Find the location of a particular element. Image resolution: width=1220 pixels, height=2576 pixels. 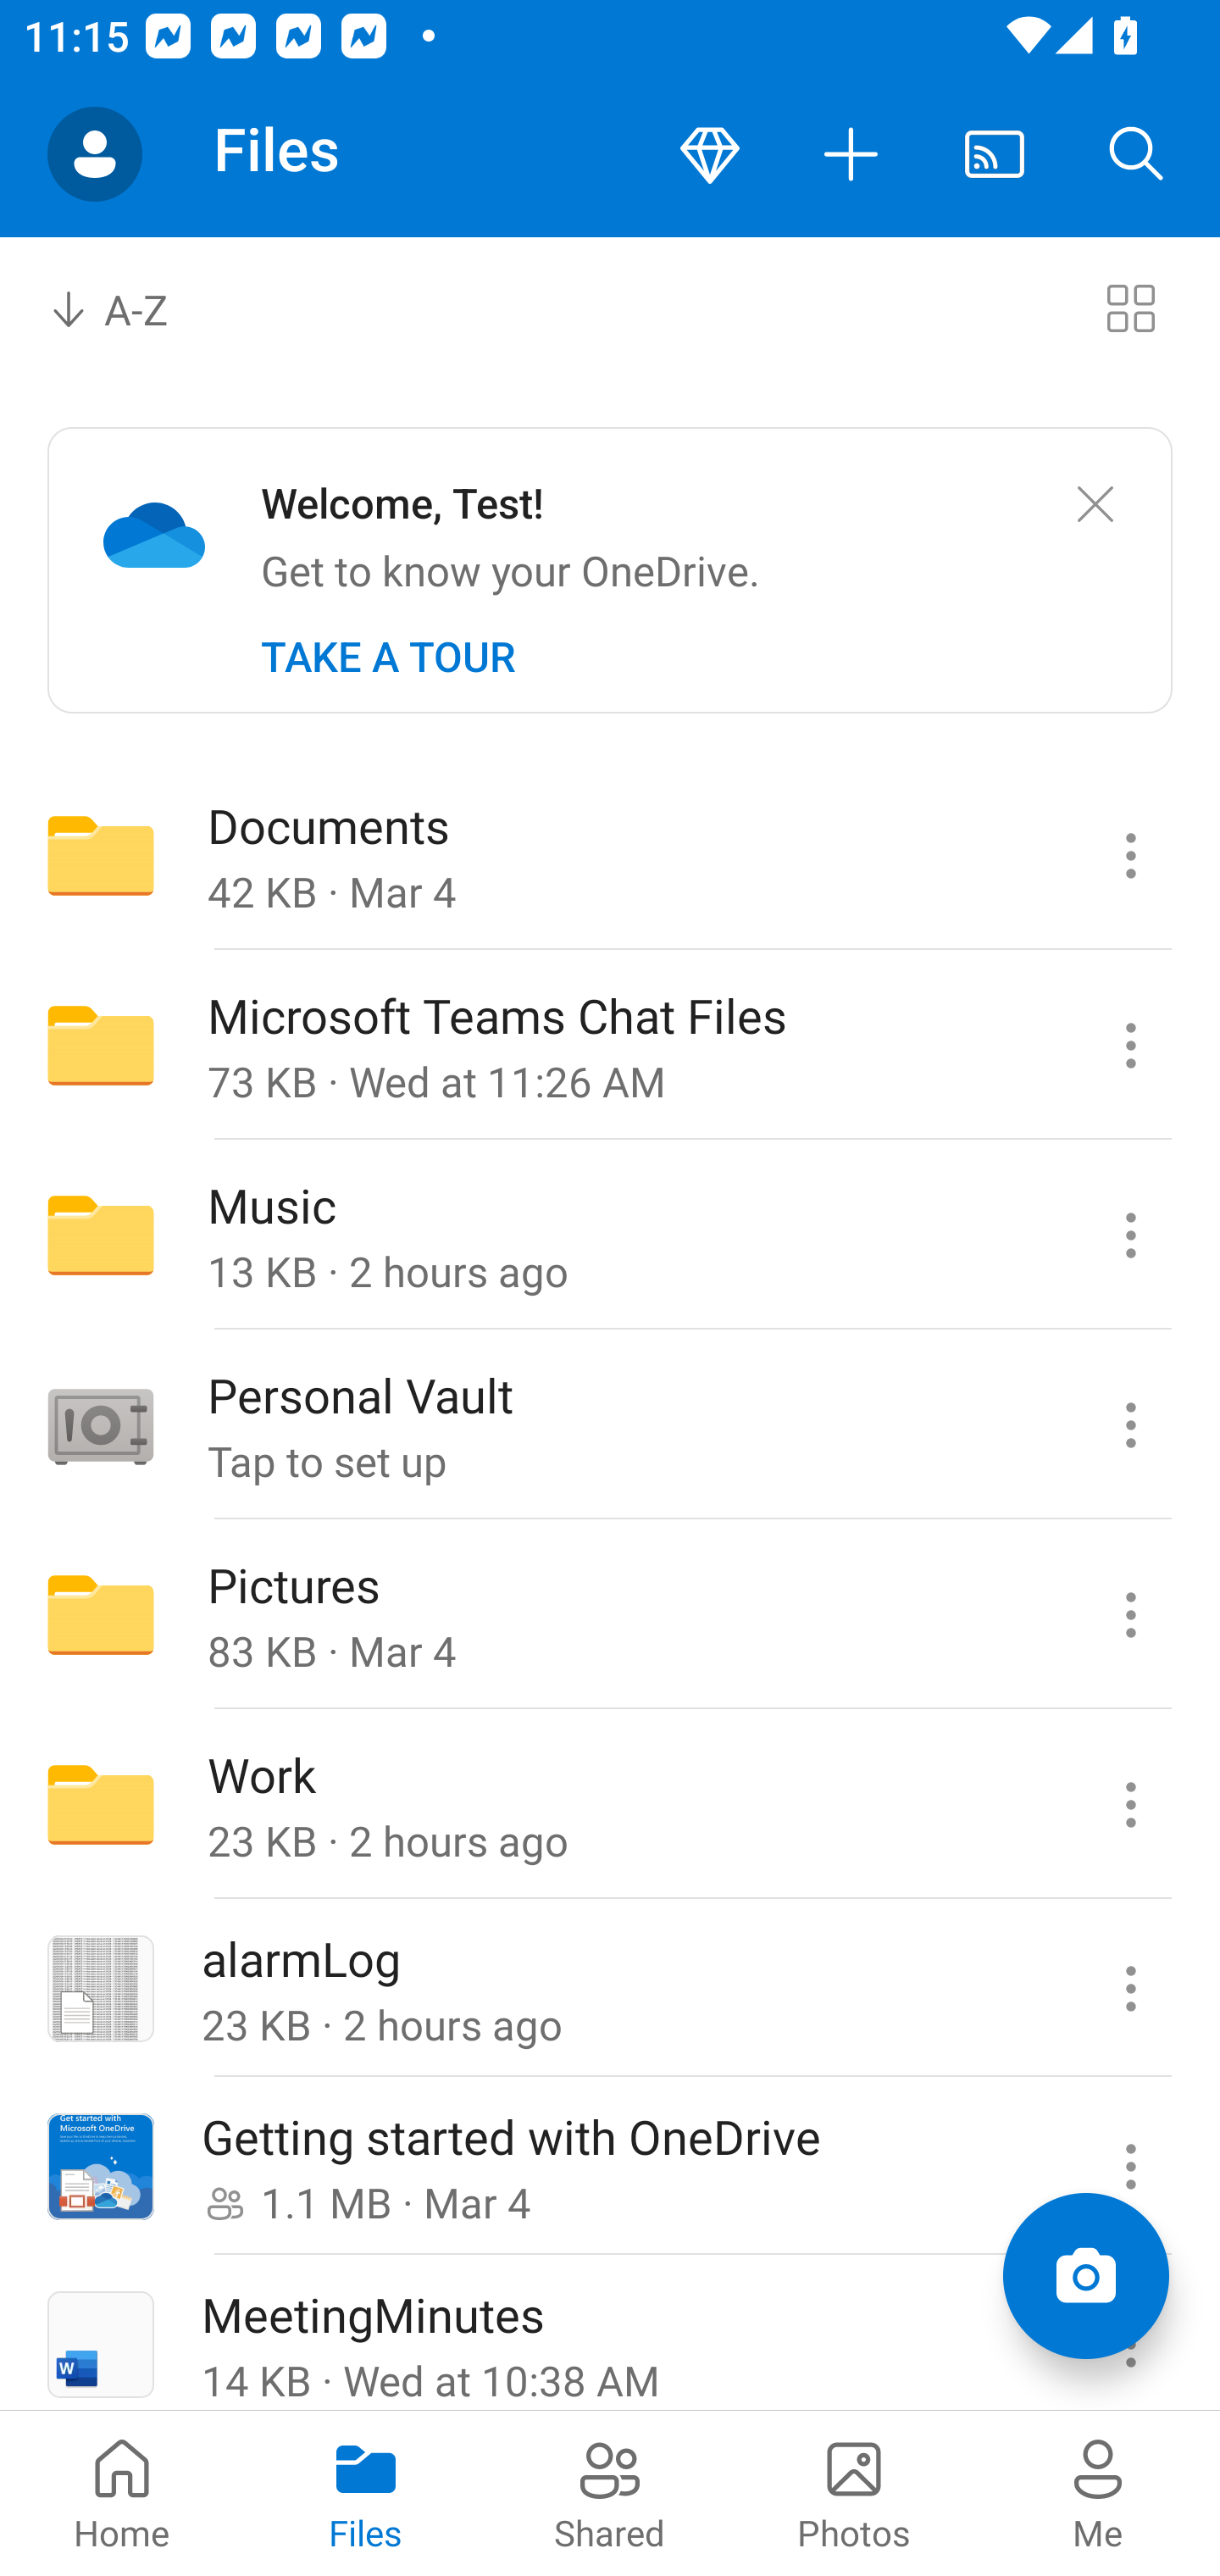

TAKE A TOUR is located at coordinates (388, 657).